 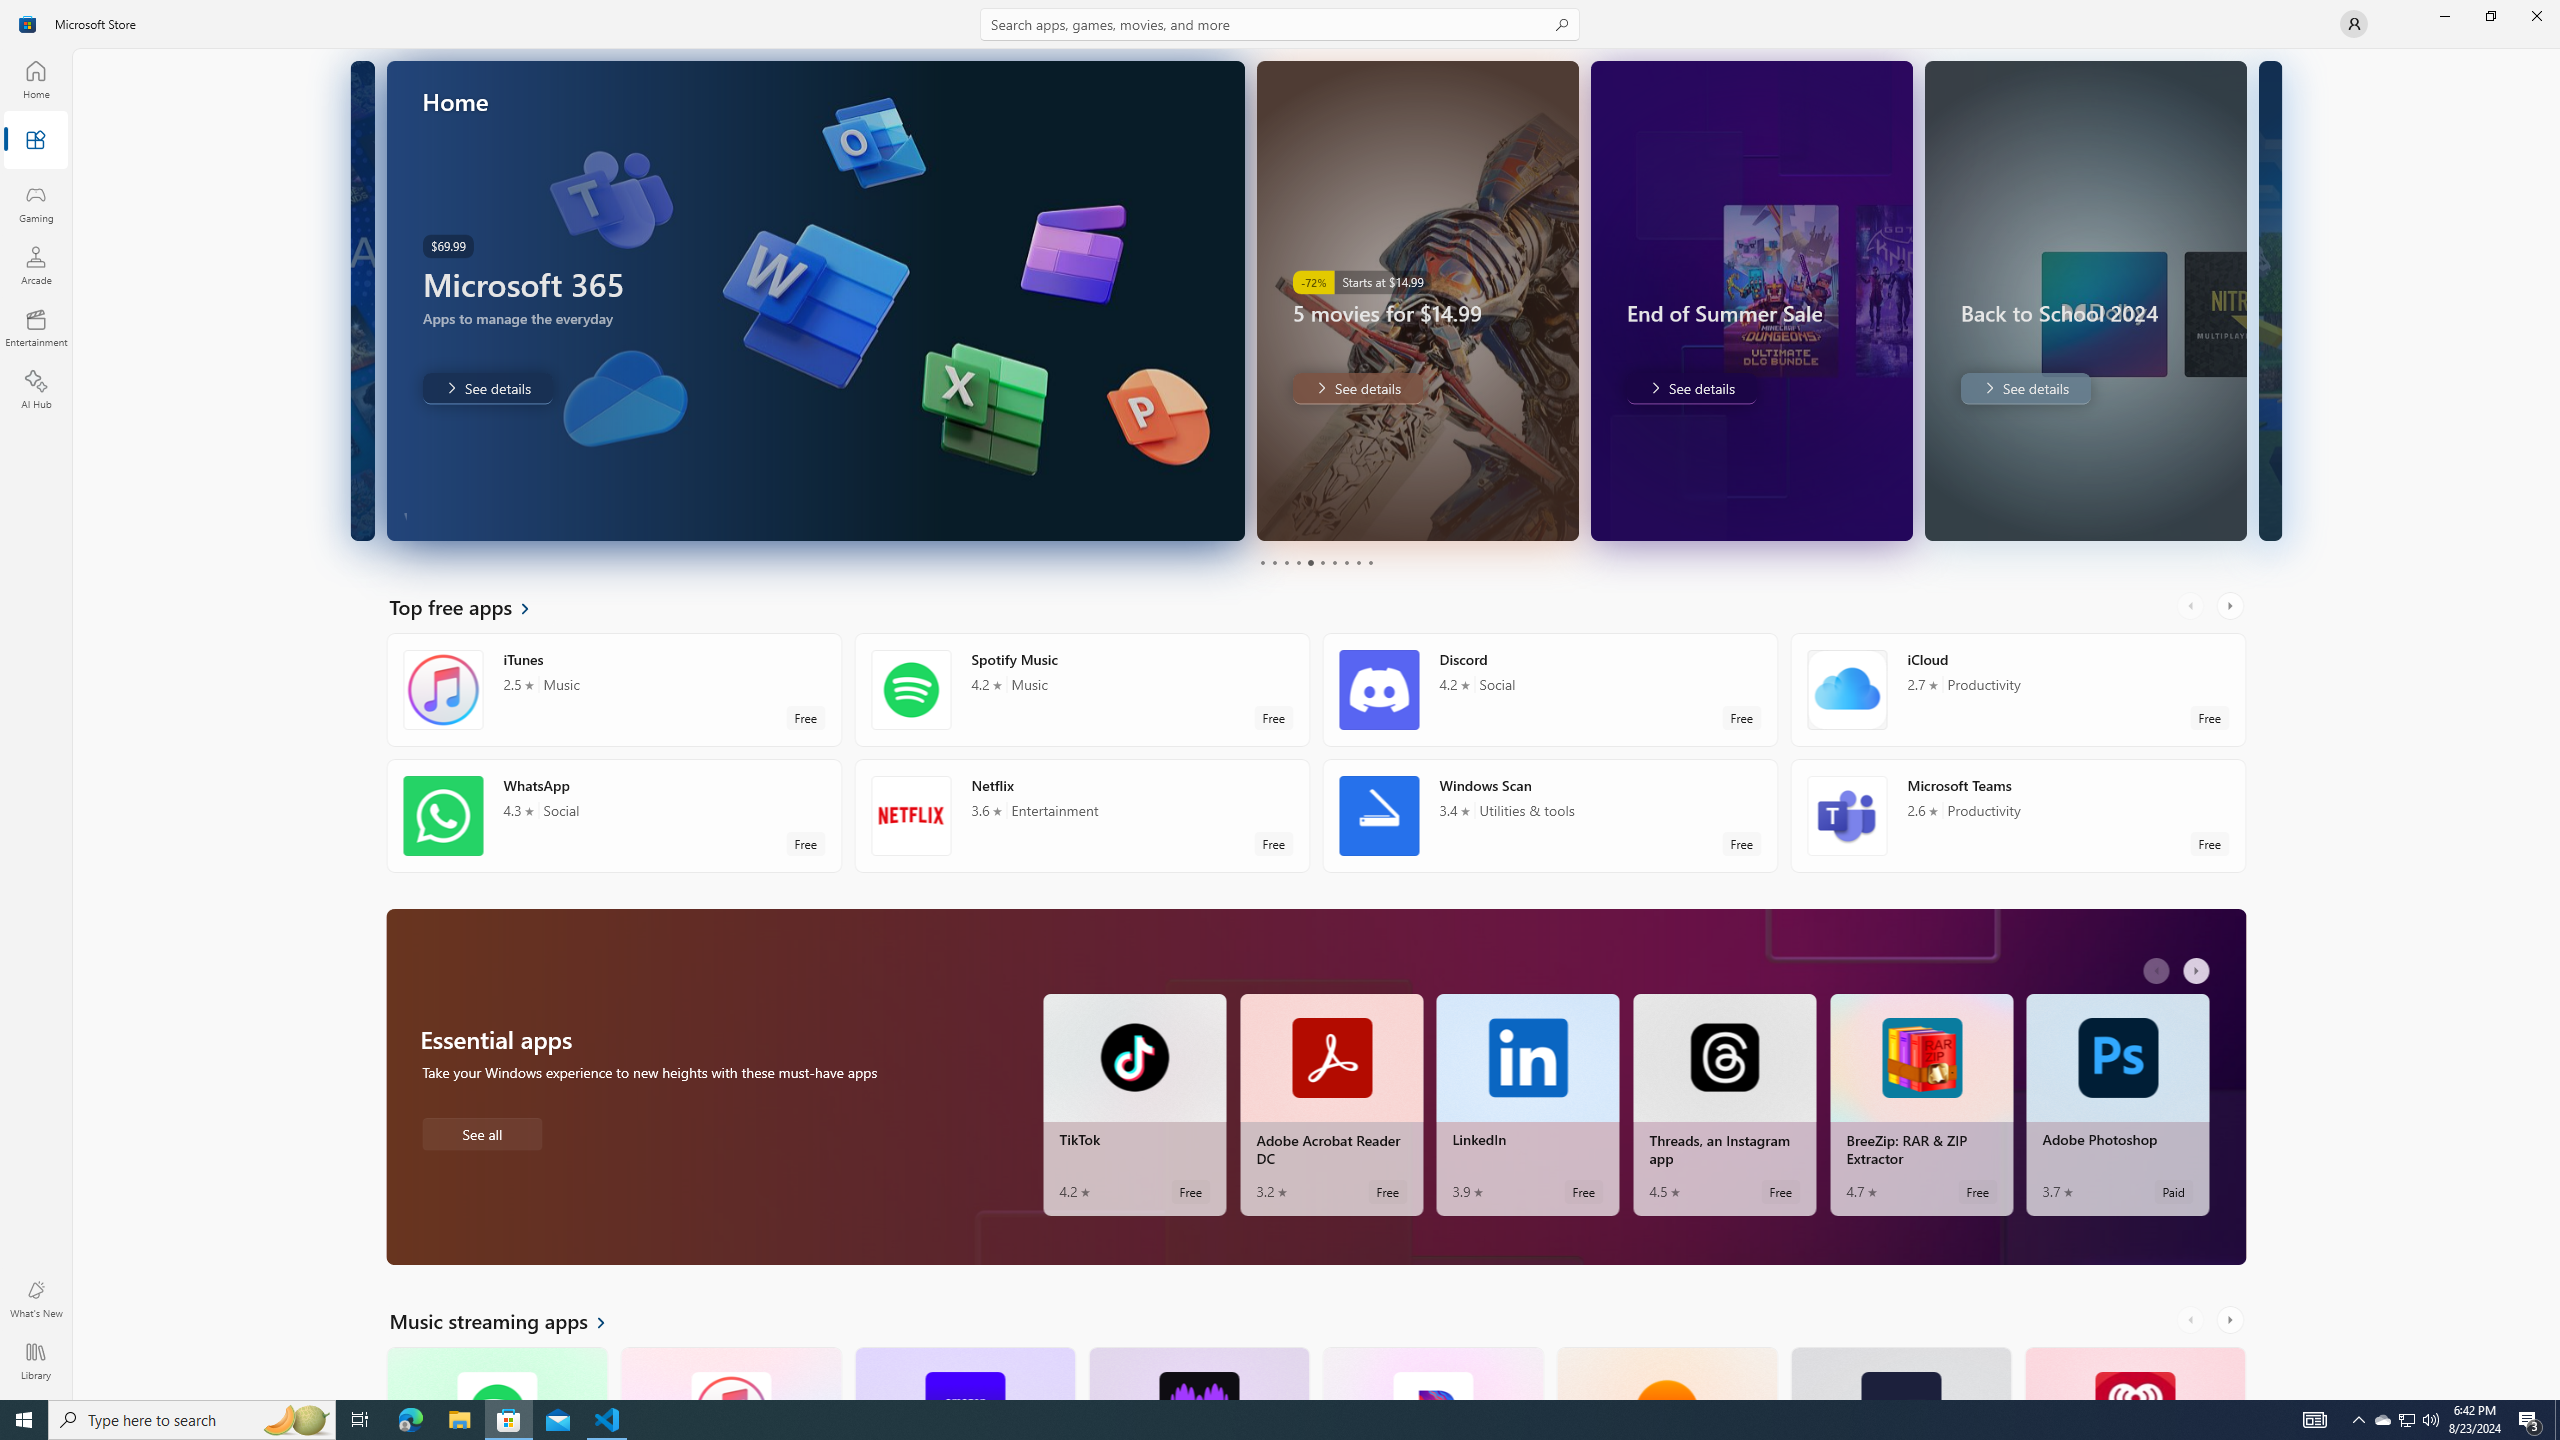 I want to click on iTunes. Average rating of 2.5 out of five stars. Free  , so click(x=730, y=1372).